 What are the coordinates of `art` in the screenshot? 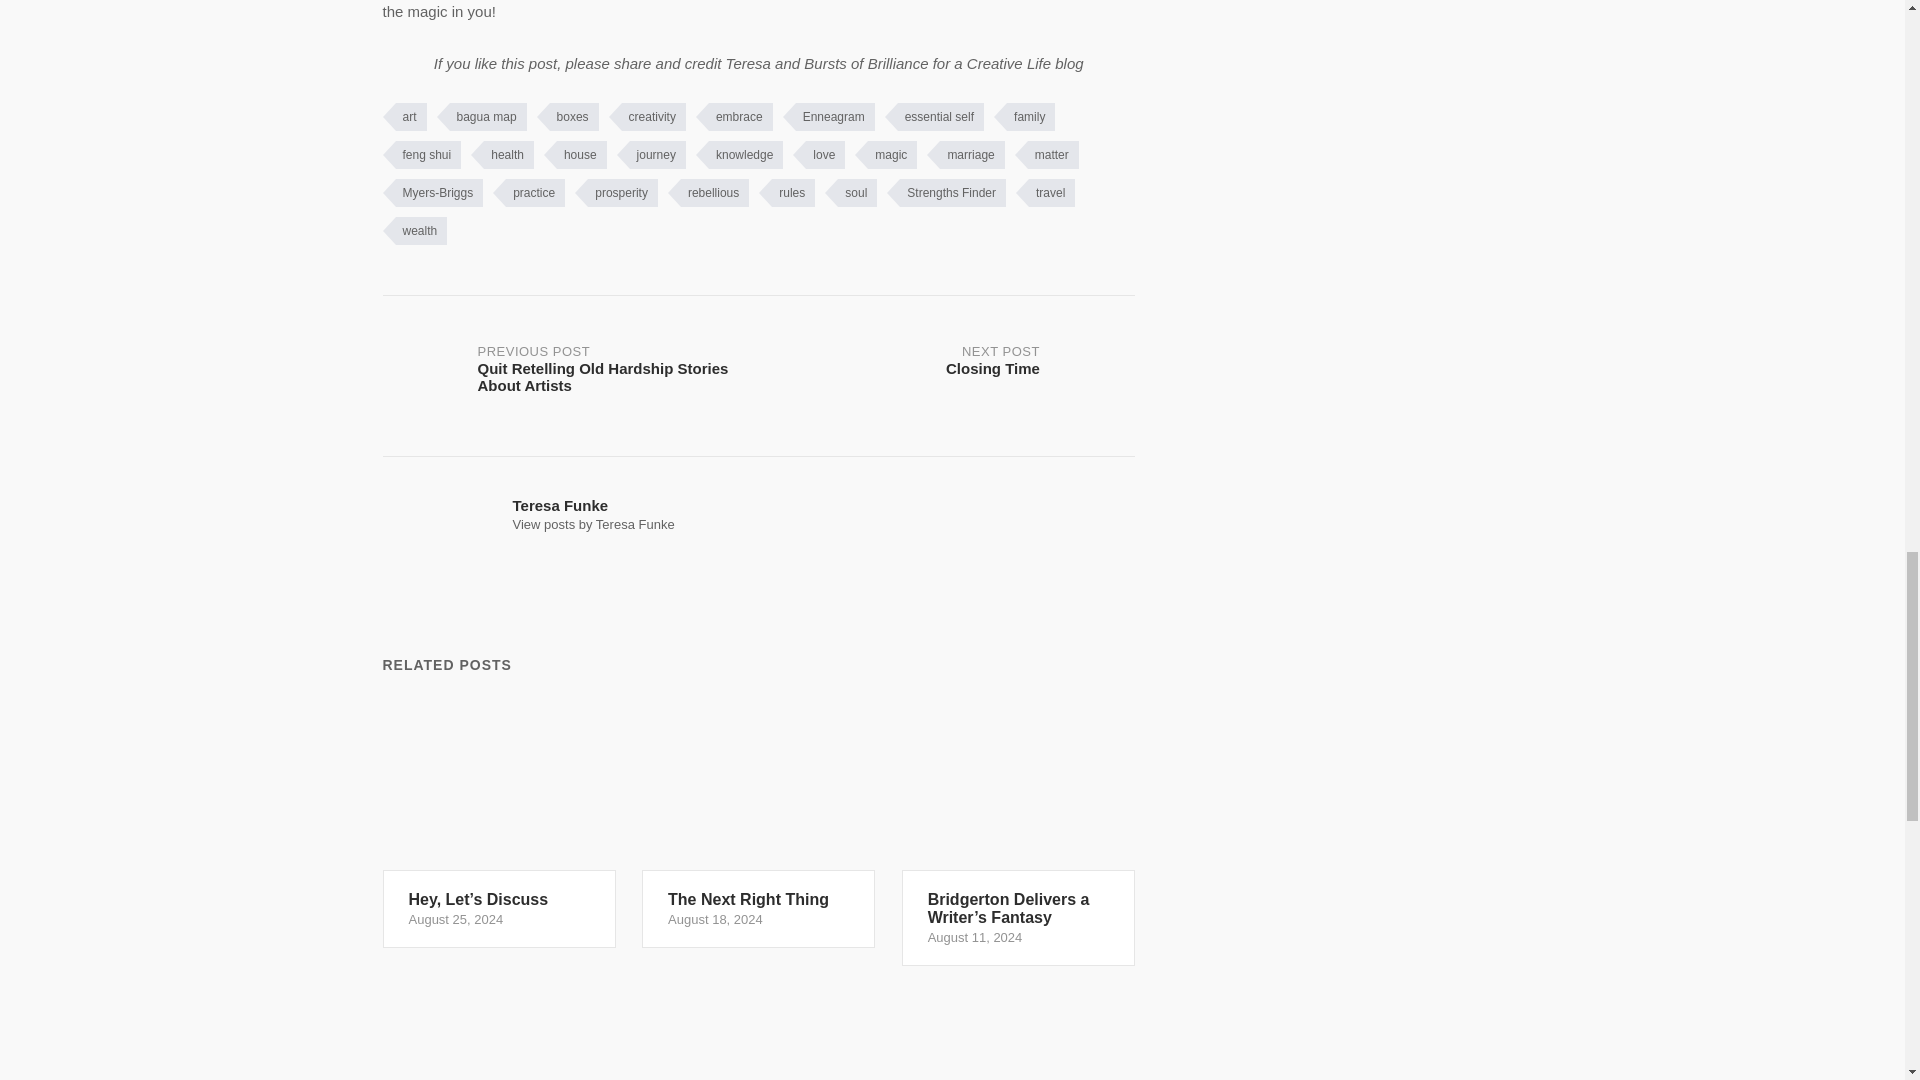 It's located at (404, 116).